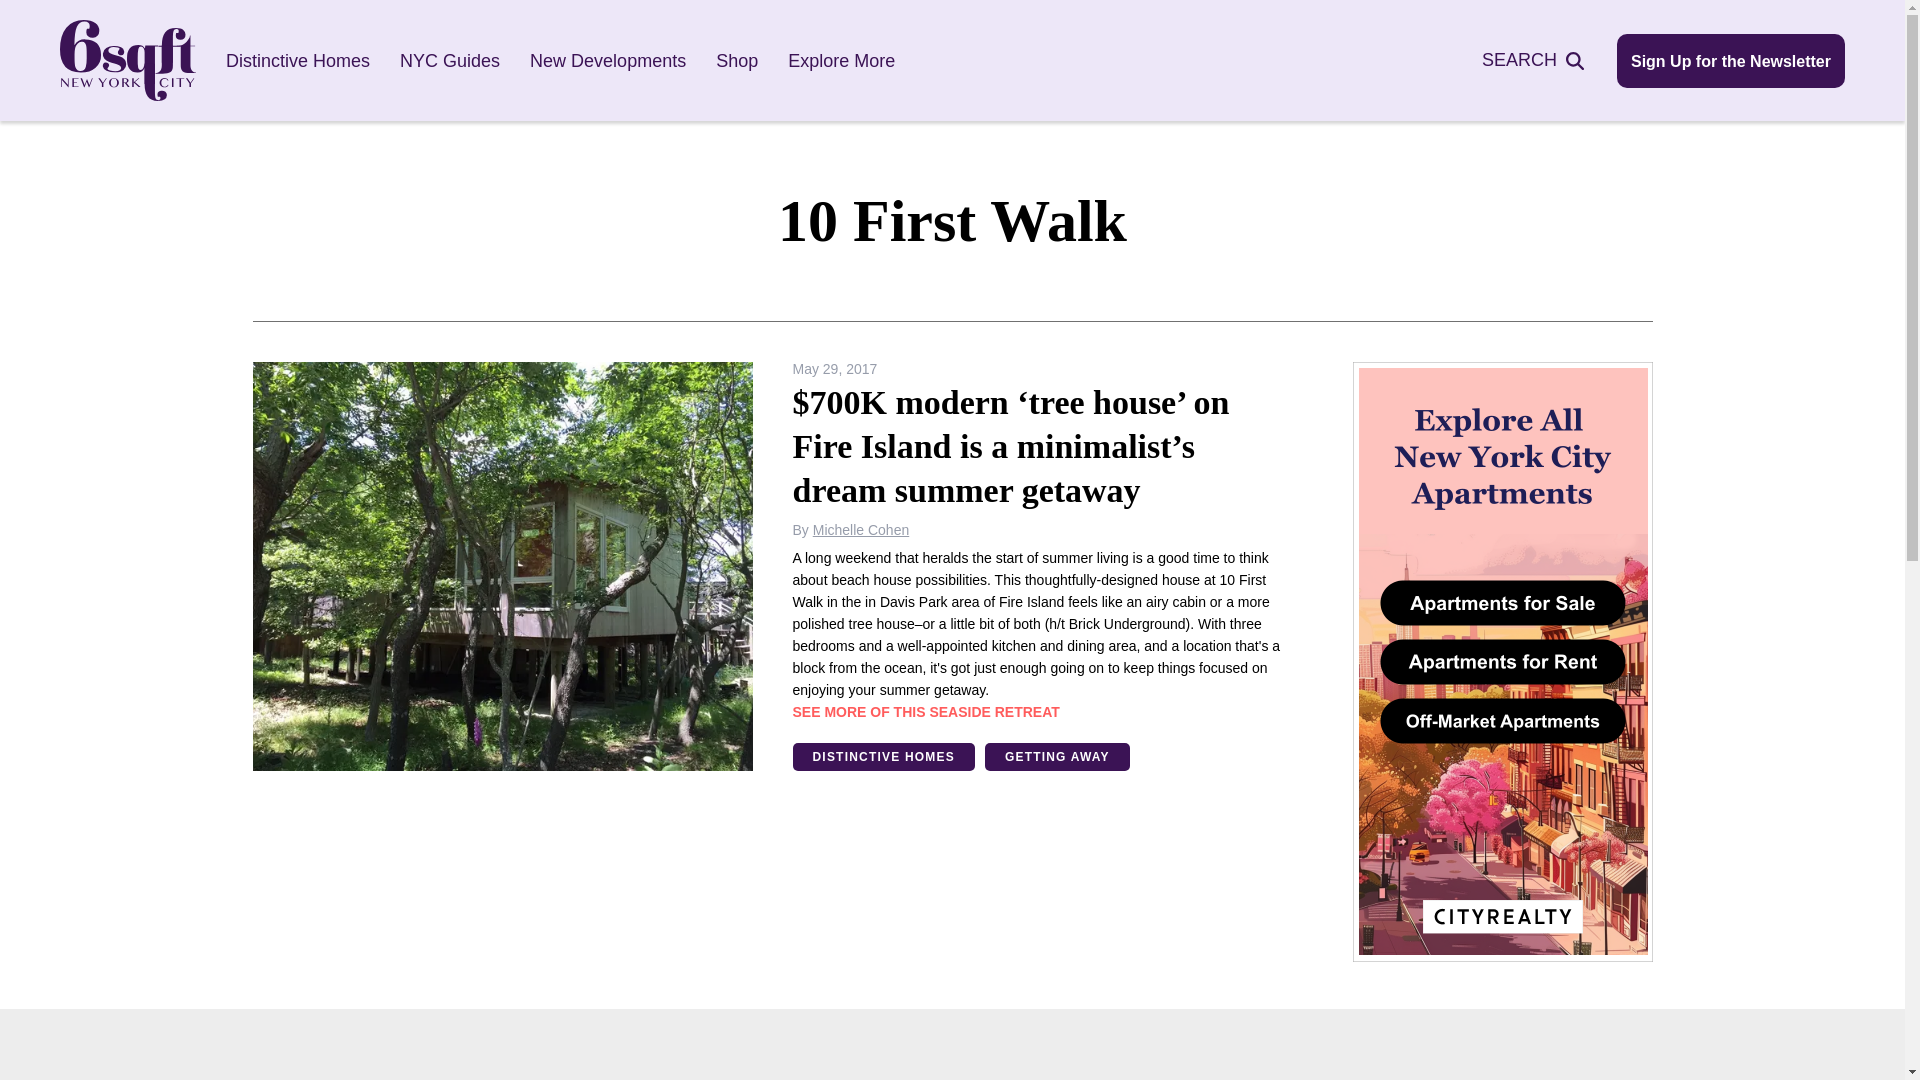 This screenshot has height=1080, width=1920. Describe the element at coordinates (607, 60) in the screenshot. I see `New Developments` at that location.